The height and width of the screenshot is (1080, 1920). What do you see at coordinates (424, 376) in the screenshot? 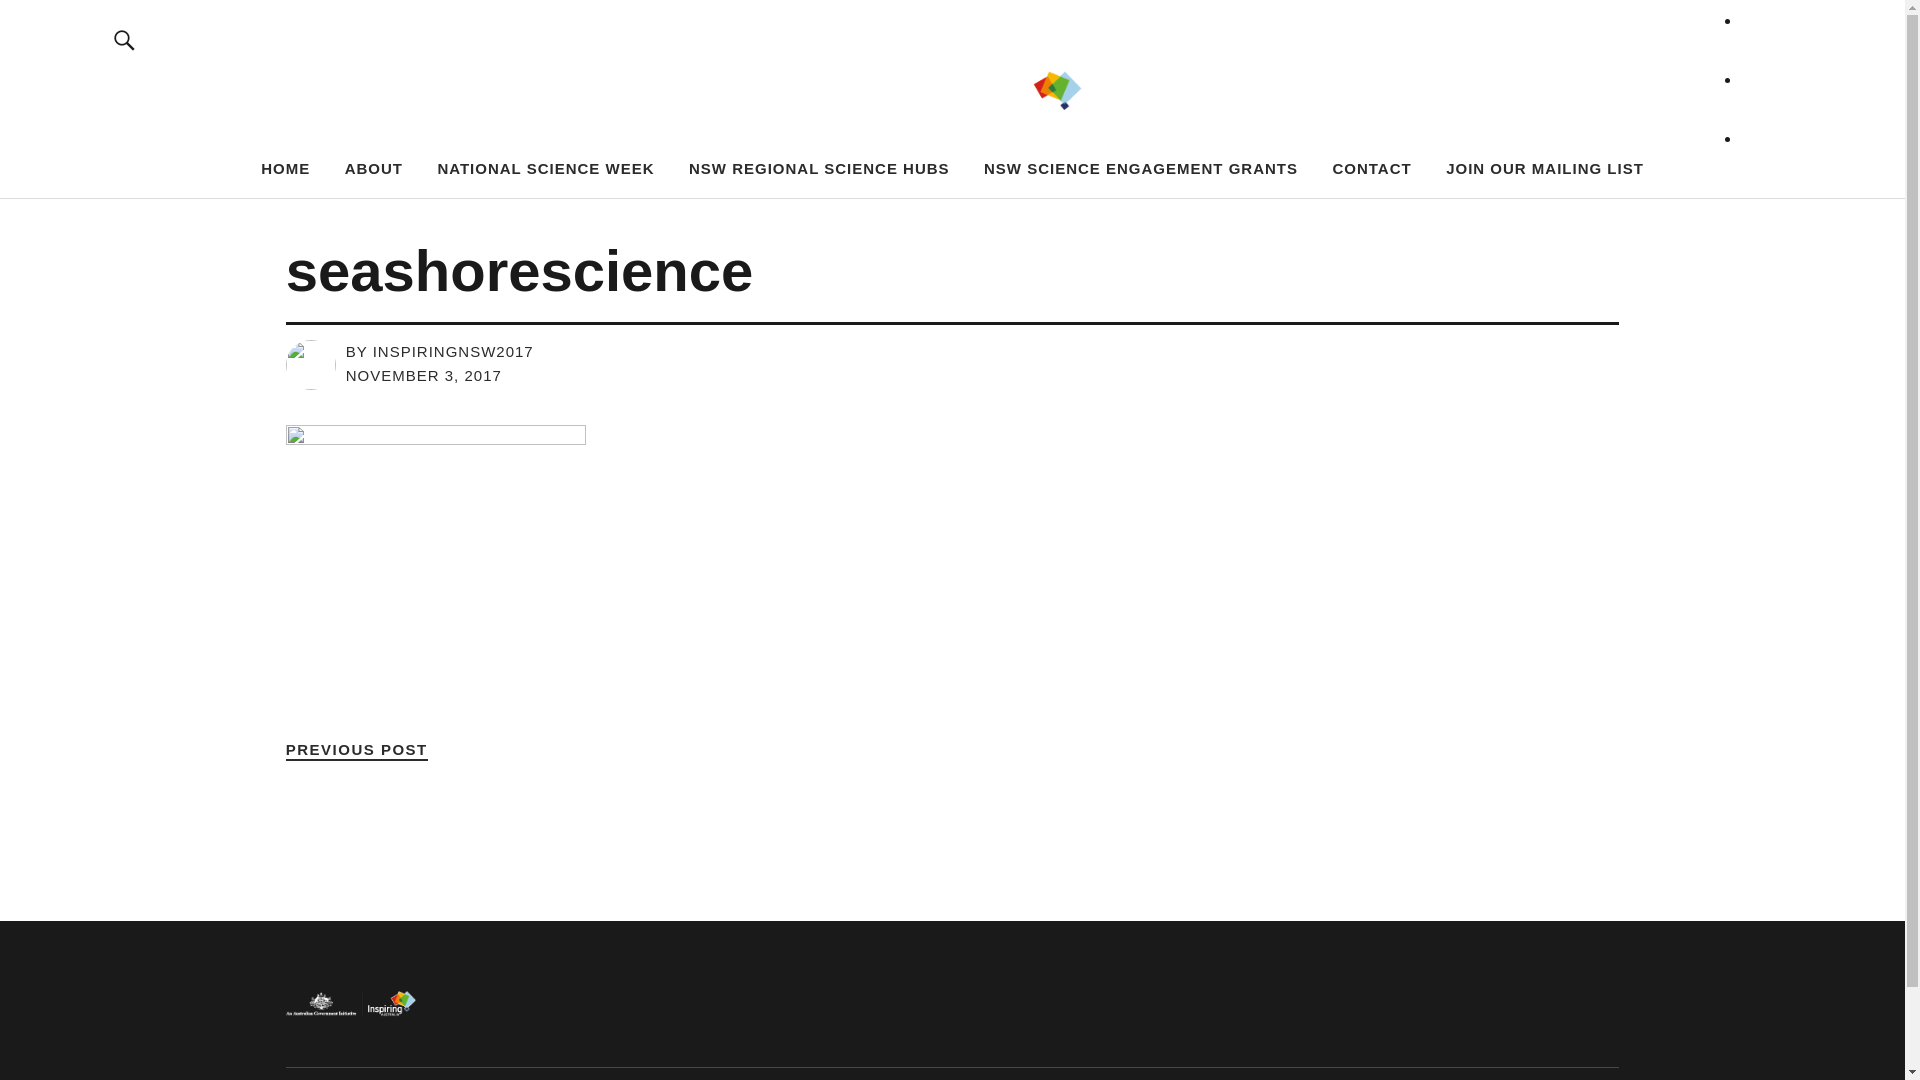
I see `NOVEMBER 3, 2017` at bounding box center [424, 376].